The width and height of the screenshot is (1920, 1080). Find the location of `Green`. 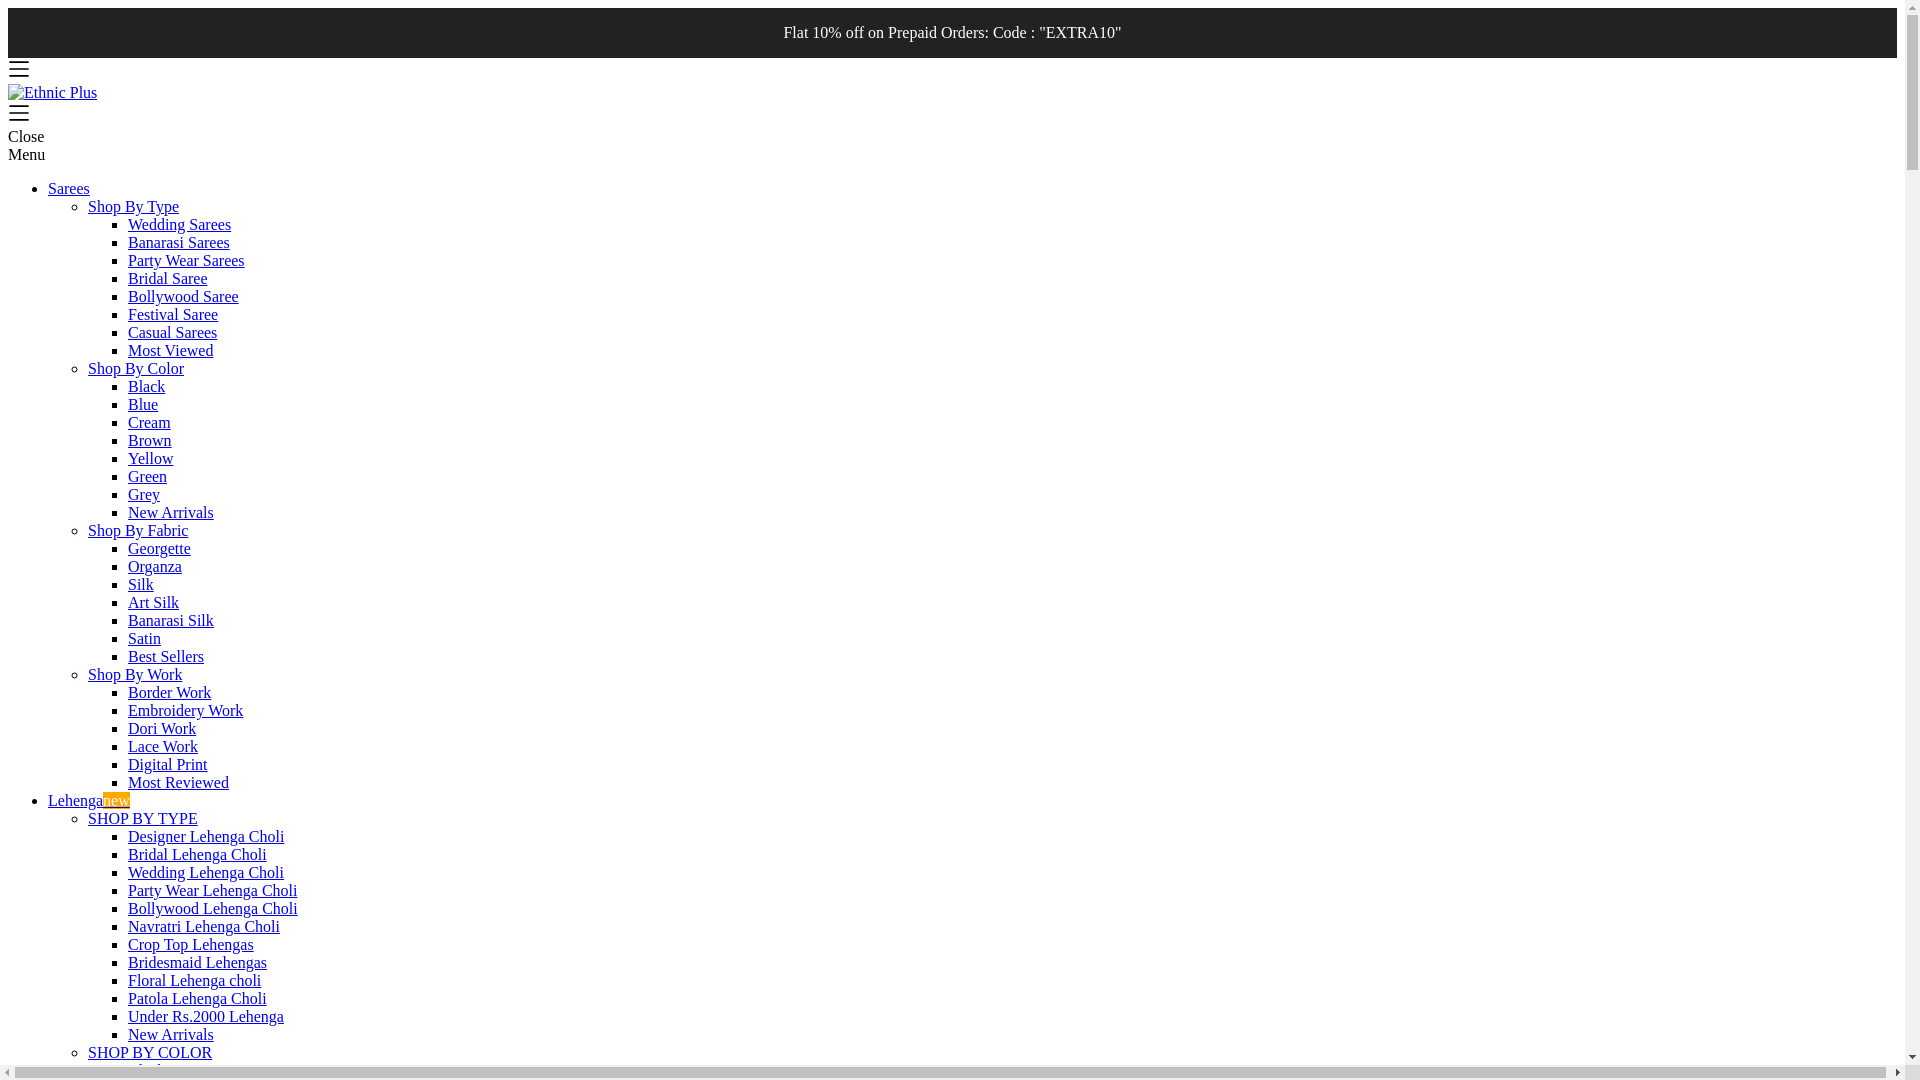

Green is located at coordinates (148, 476).